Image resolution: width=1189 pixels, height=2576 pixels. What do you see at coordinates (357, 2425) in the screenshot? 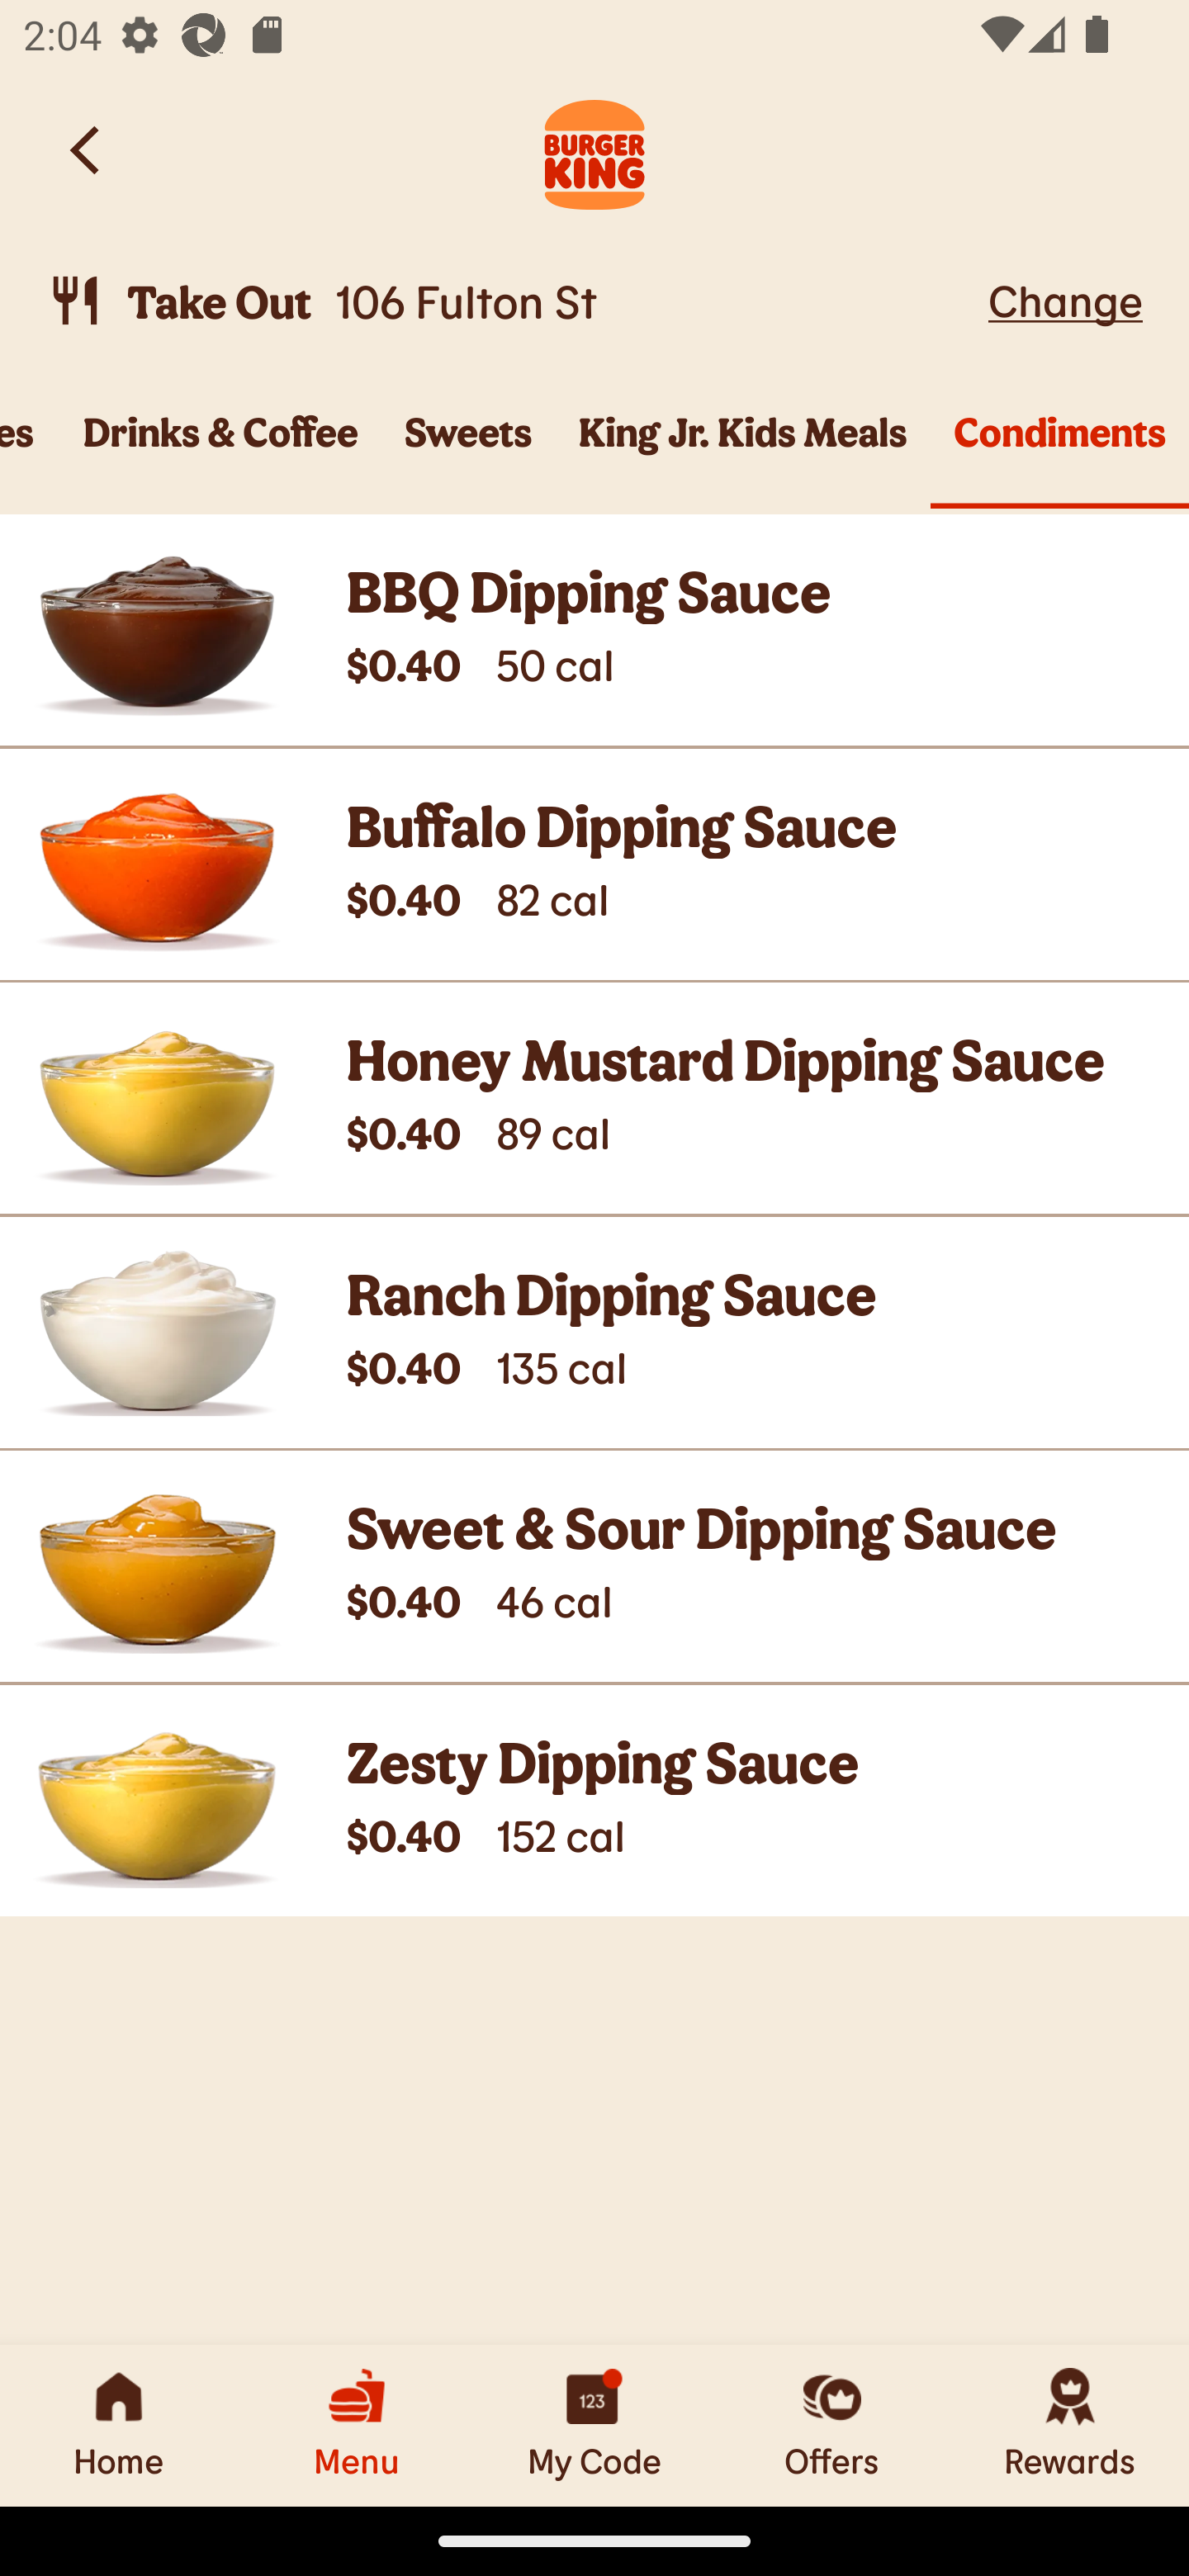
I see `Menu` at bounding box center [357, 2425].